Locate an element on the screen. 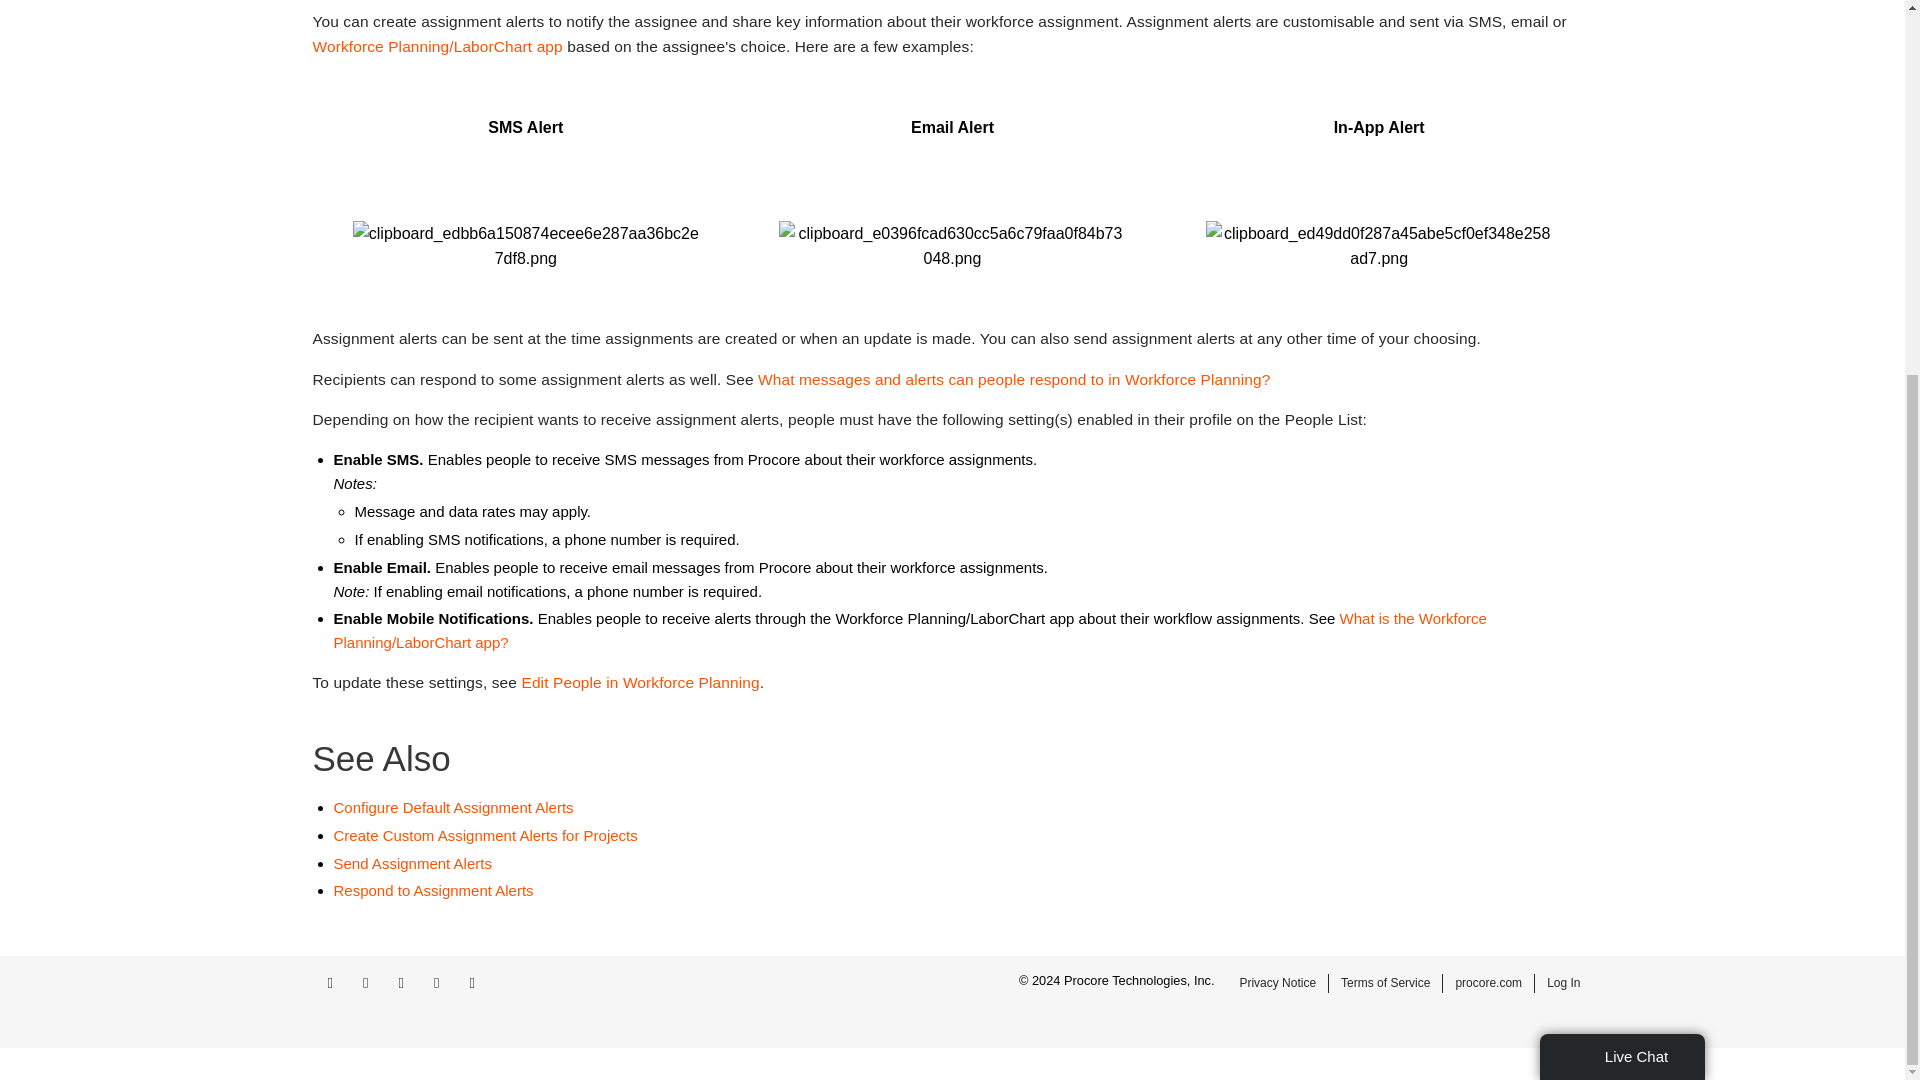 The height and width of the screenshot is (1080, 1920). What is the LaborChart App? is located at coordinates (436, 46).